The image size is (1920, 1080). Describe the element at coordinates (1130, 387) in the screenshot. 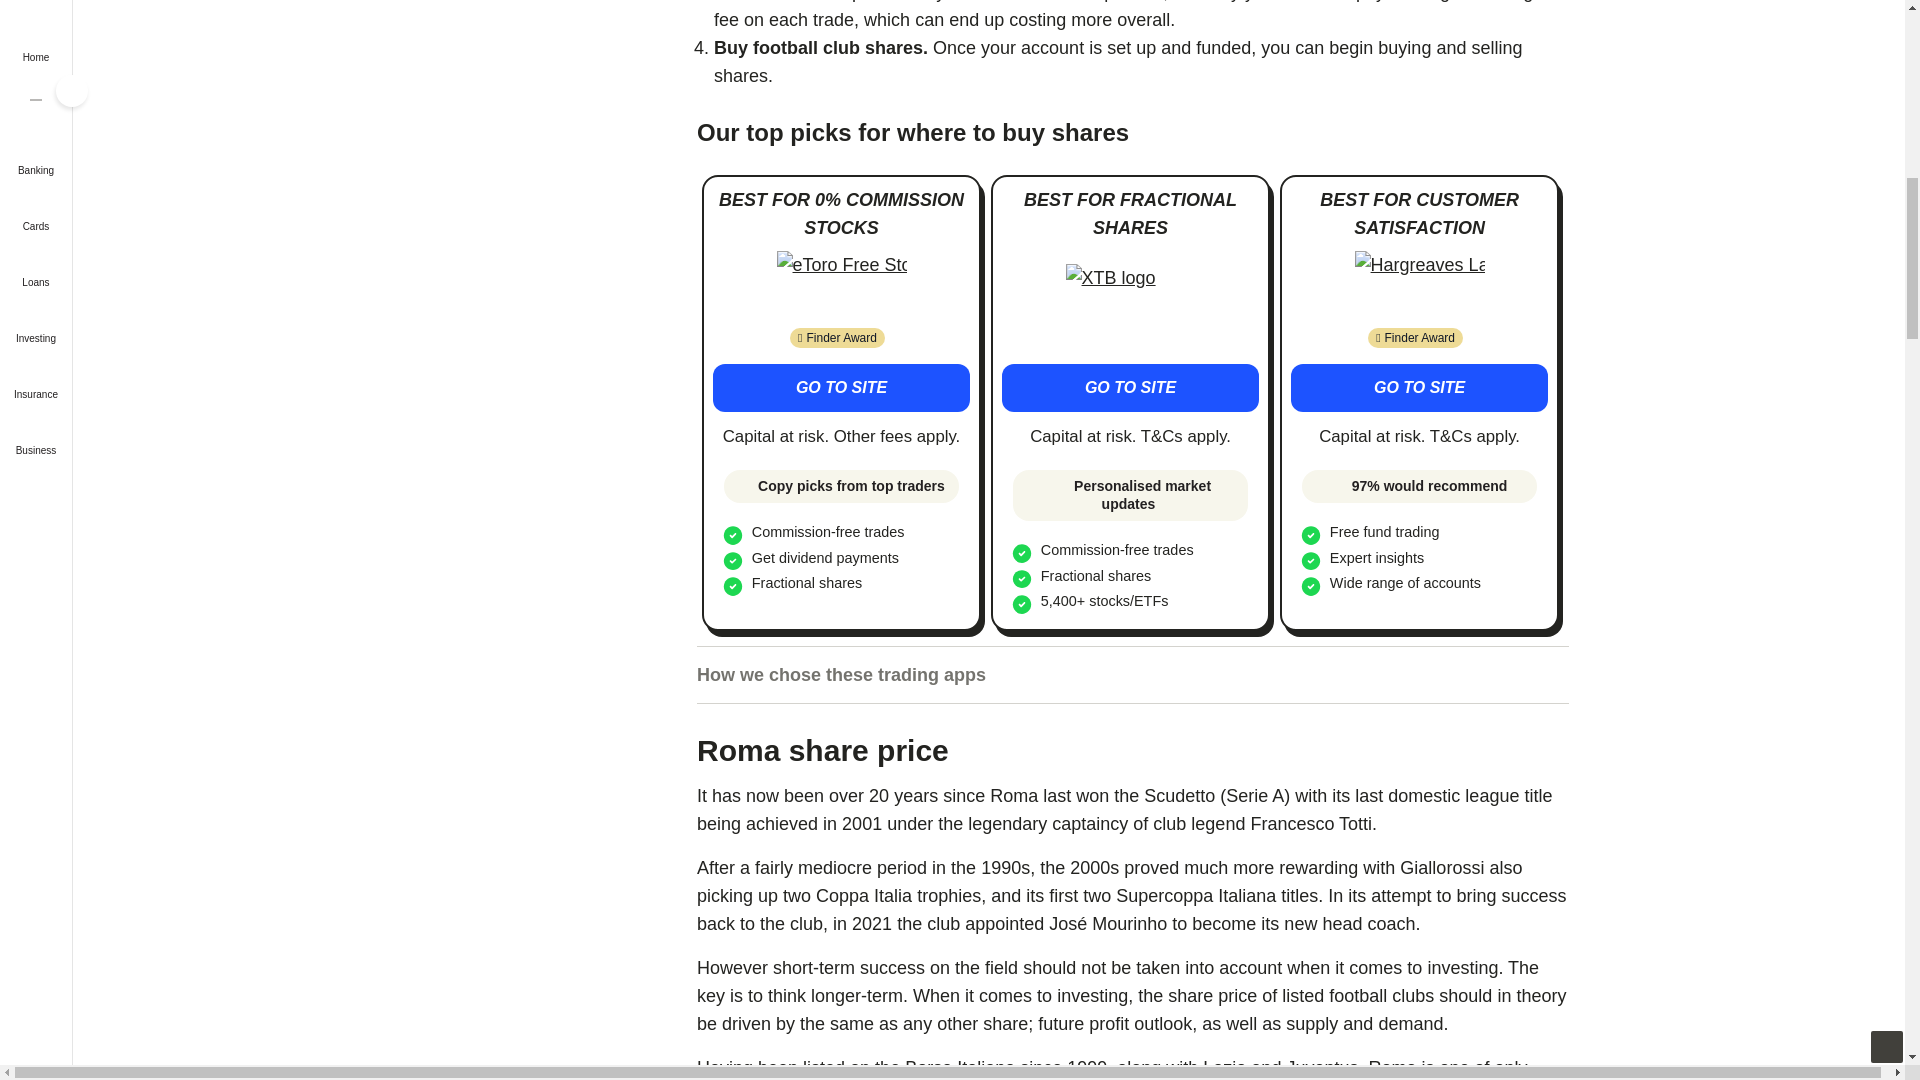

I see `Go to XTB` at that location.